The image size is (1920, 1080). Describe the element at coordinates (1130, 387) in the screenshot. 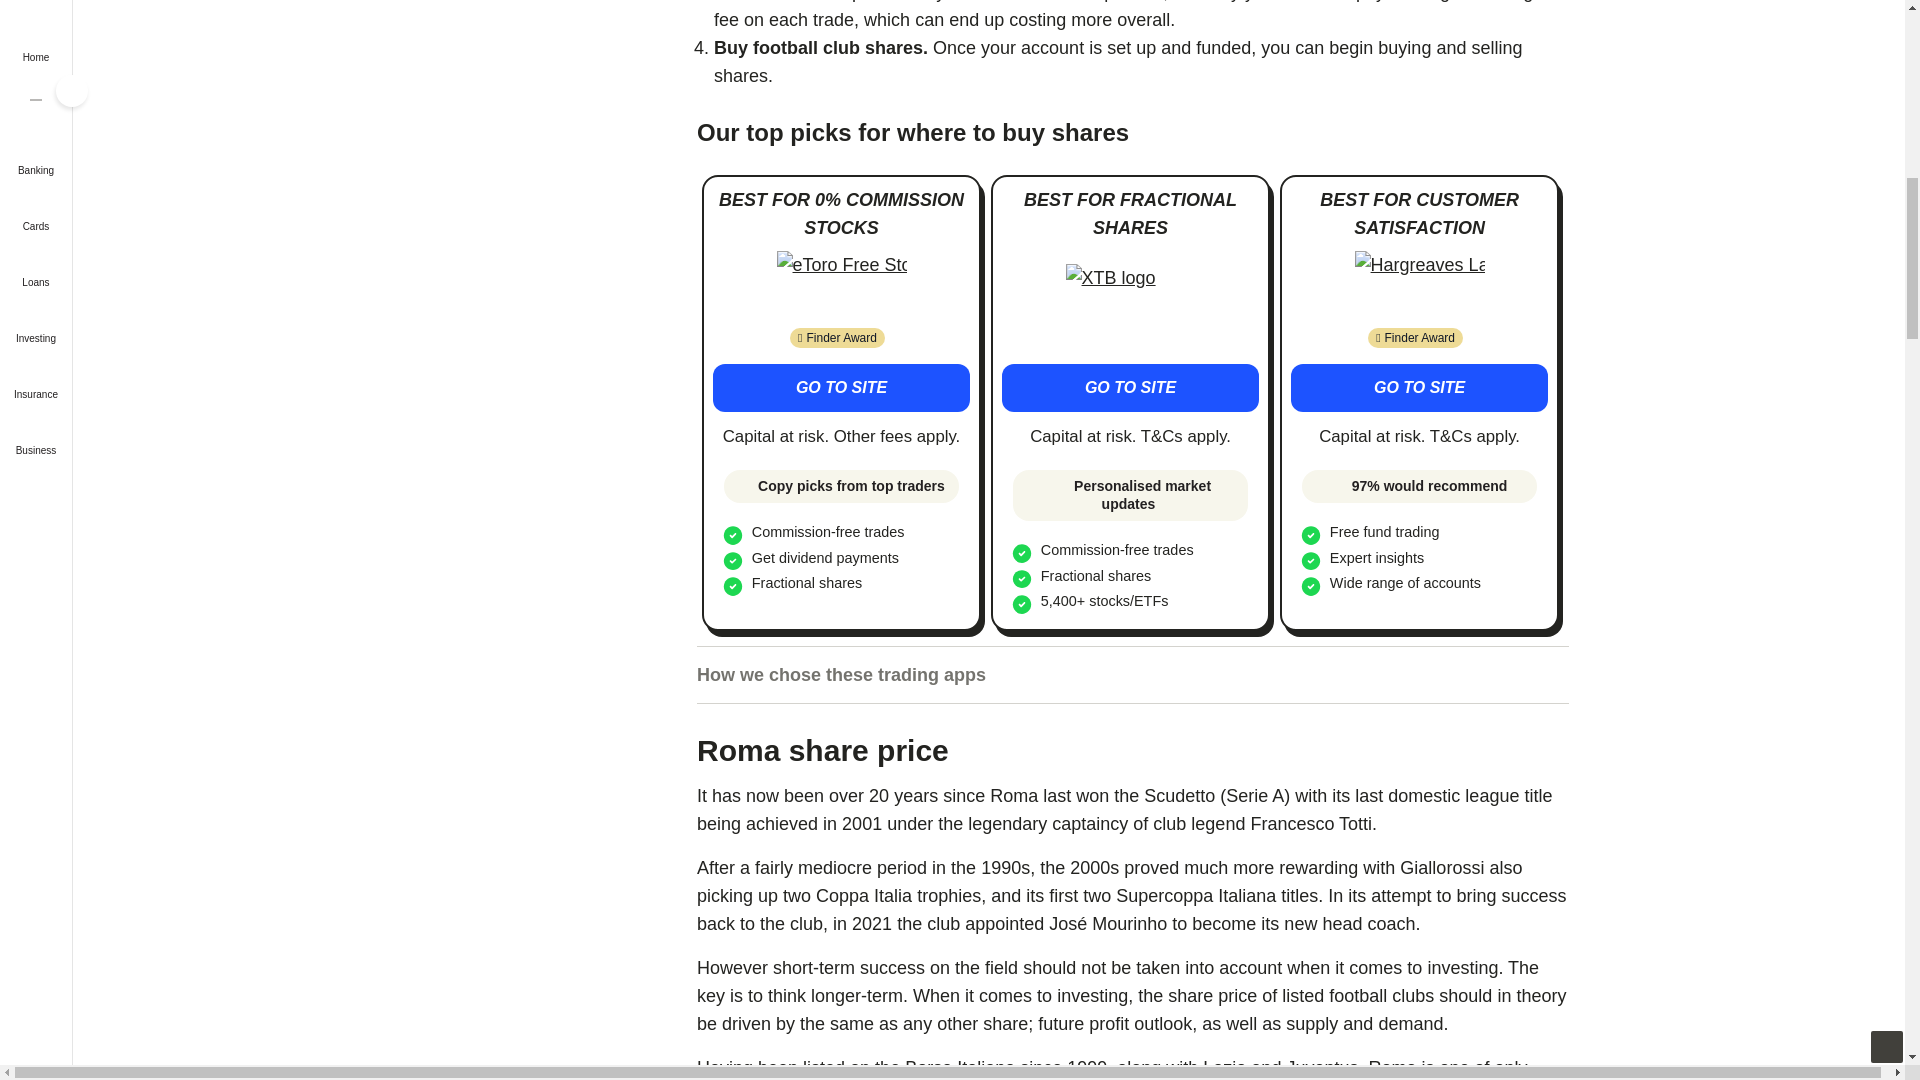

I see `Go to XTB` at that location.